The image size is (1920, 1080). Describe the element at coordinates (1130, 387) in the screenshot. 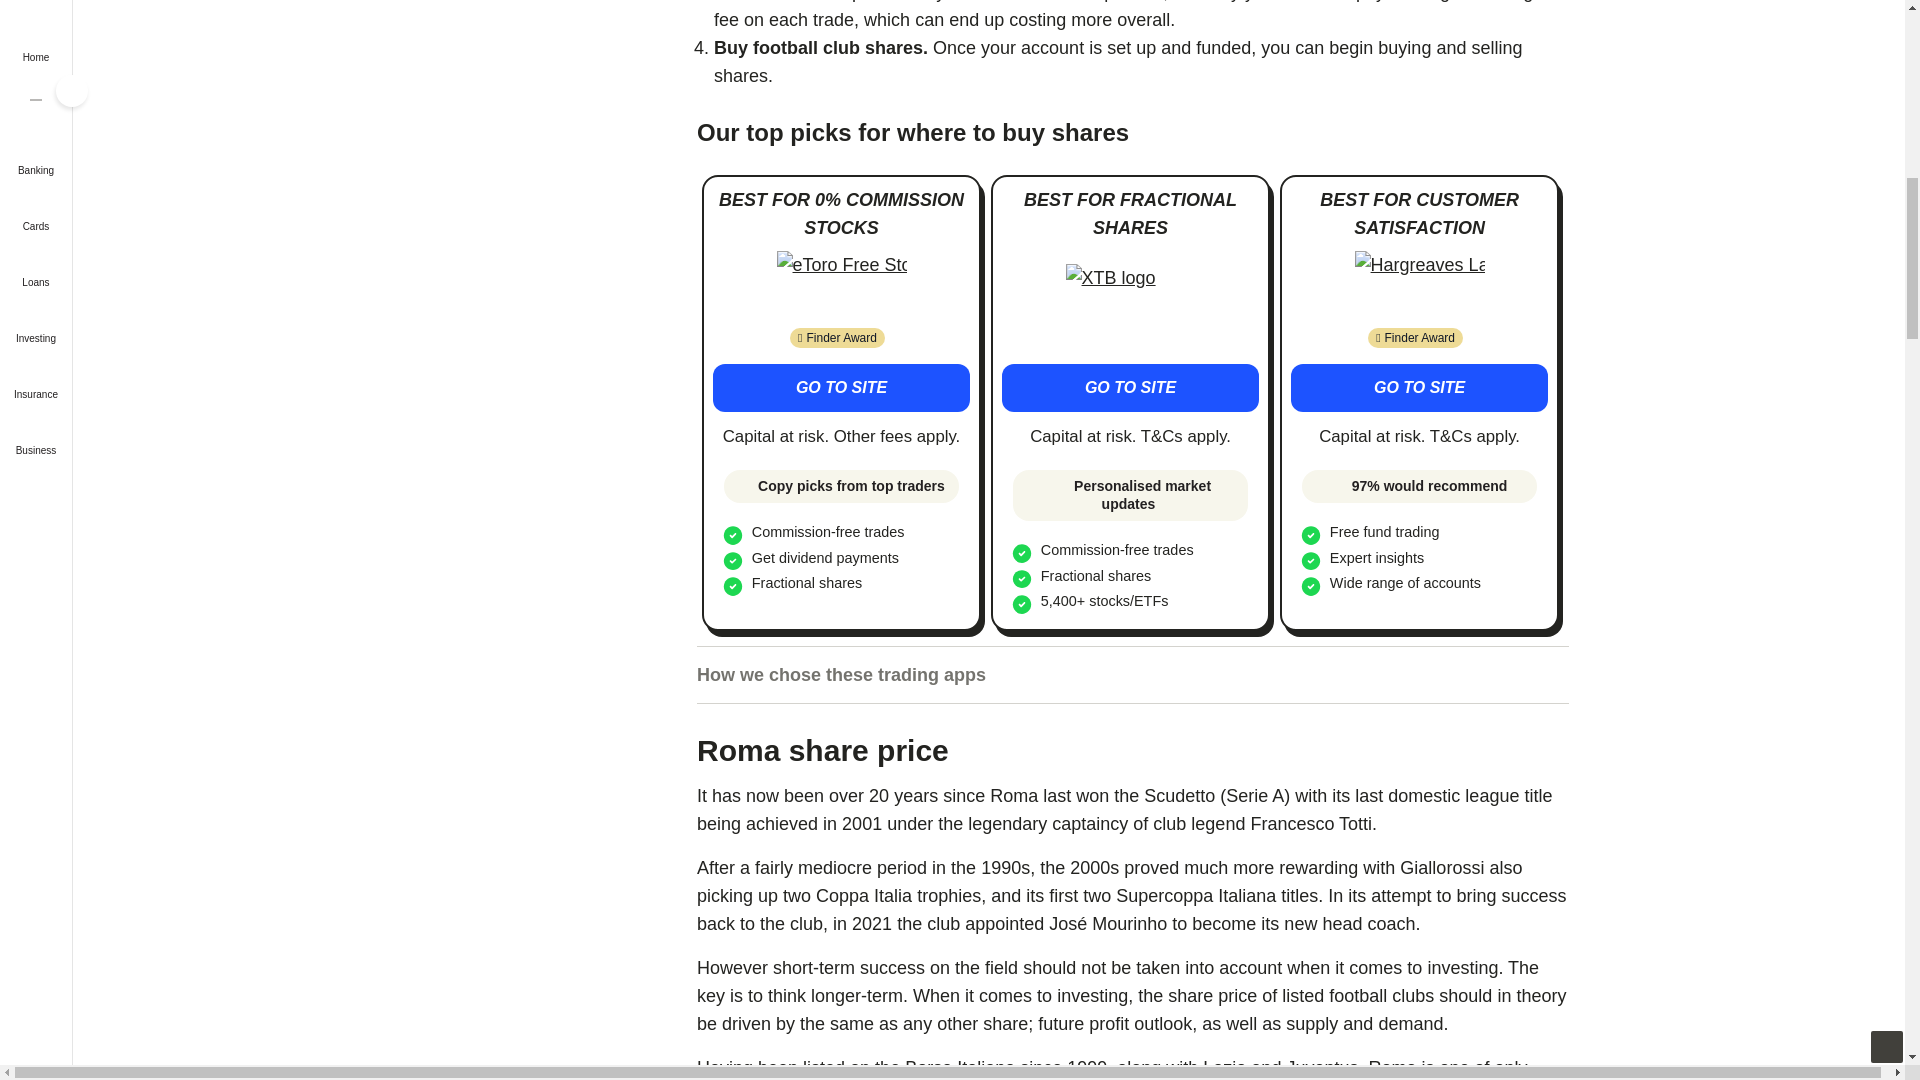

I see `Go to XTB` at that location.